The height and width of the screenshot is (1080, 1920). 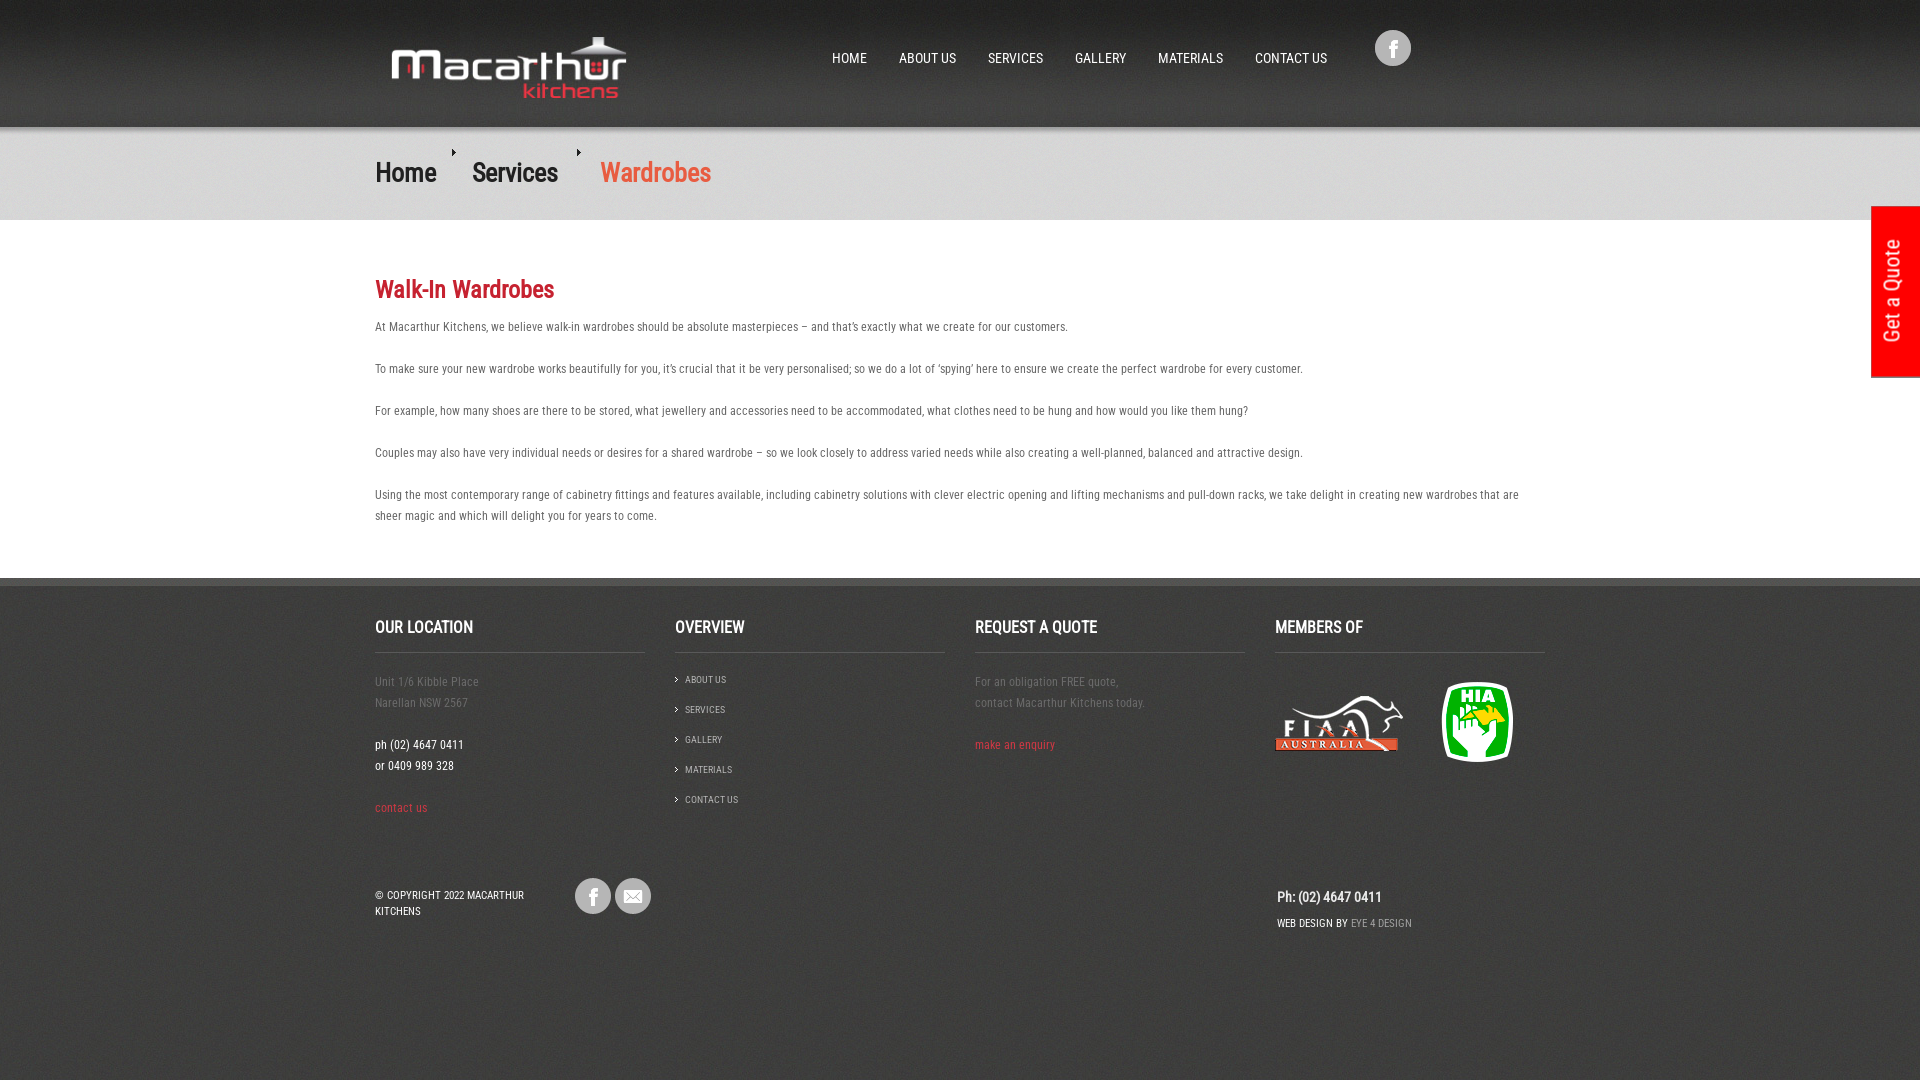 I want to click on google, so click(x=633, y=896).